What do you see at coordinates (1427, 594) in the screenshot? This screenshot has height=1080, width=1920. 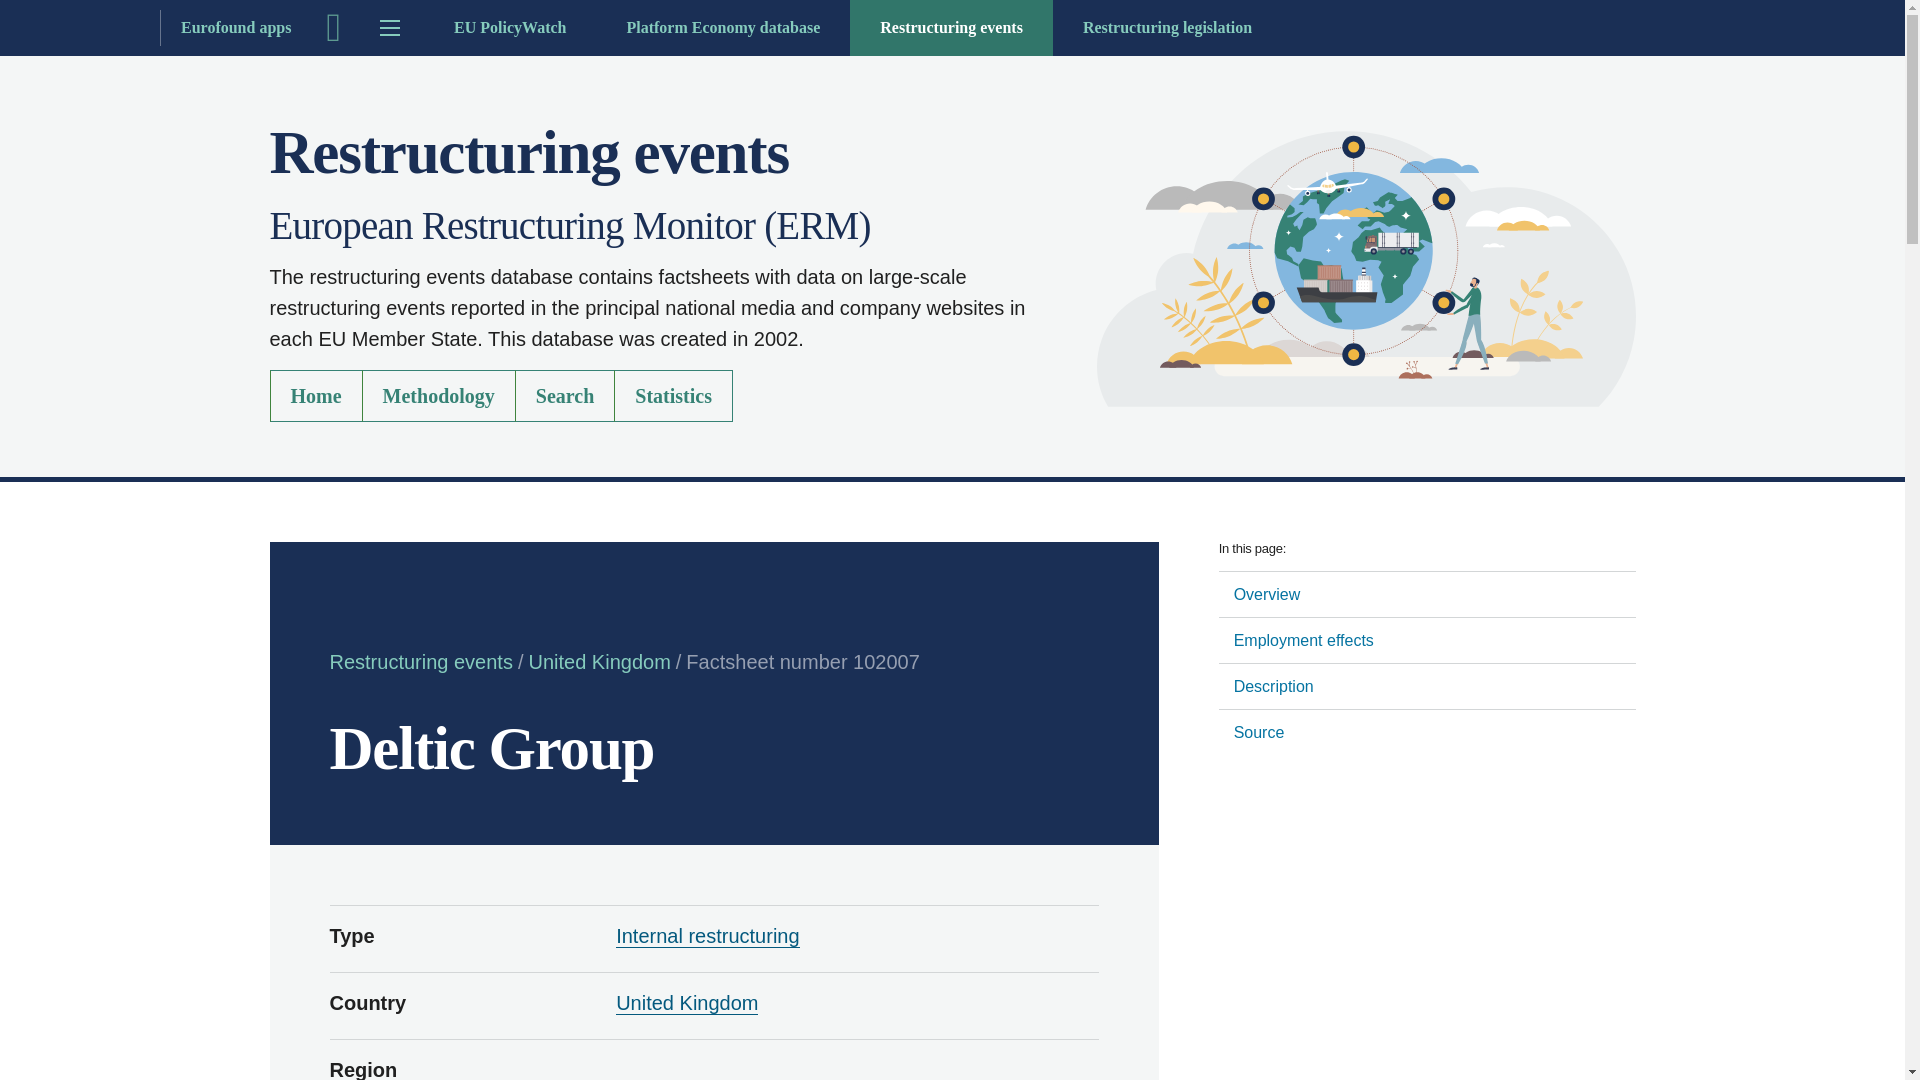 I see `Overview` at bounding box center [1427, 594].